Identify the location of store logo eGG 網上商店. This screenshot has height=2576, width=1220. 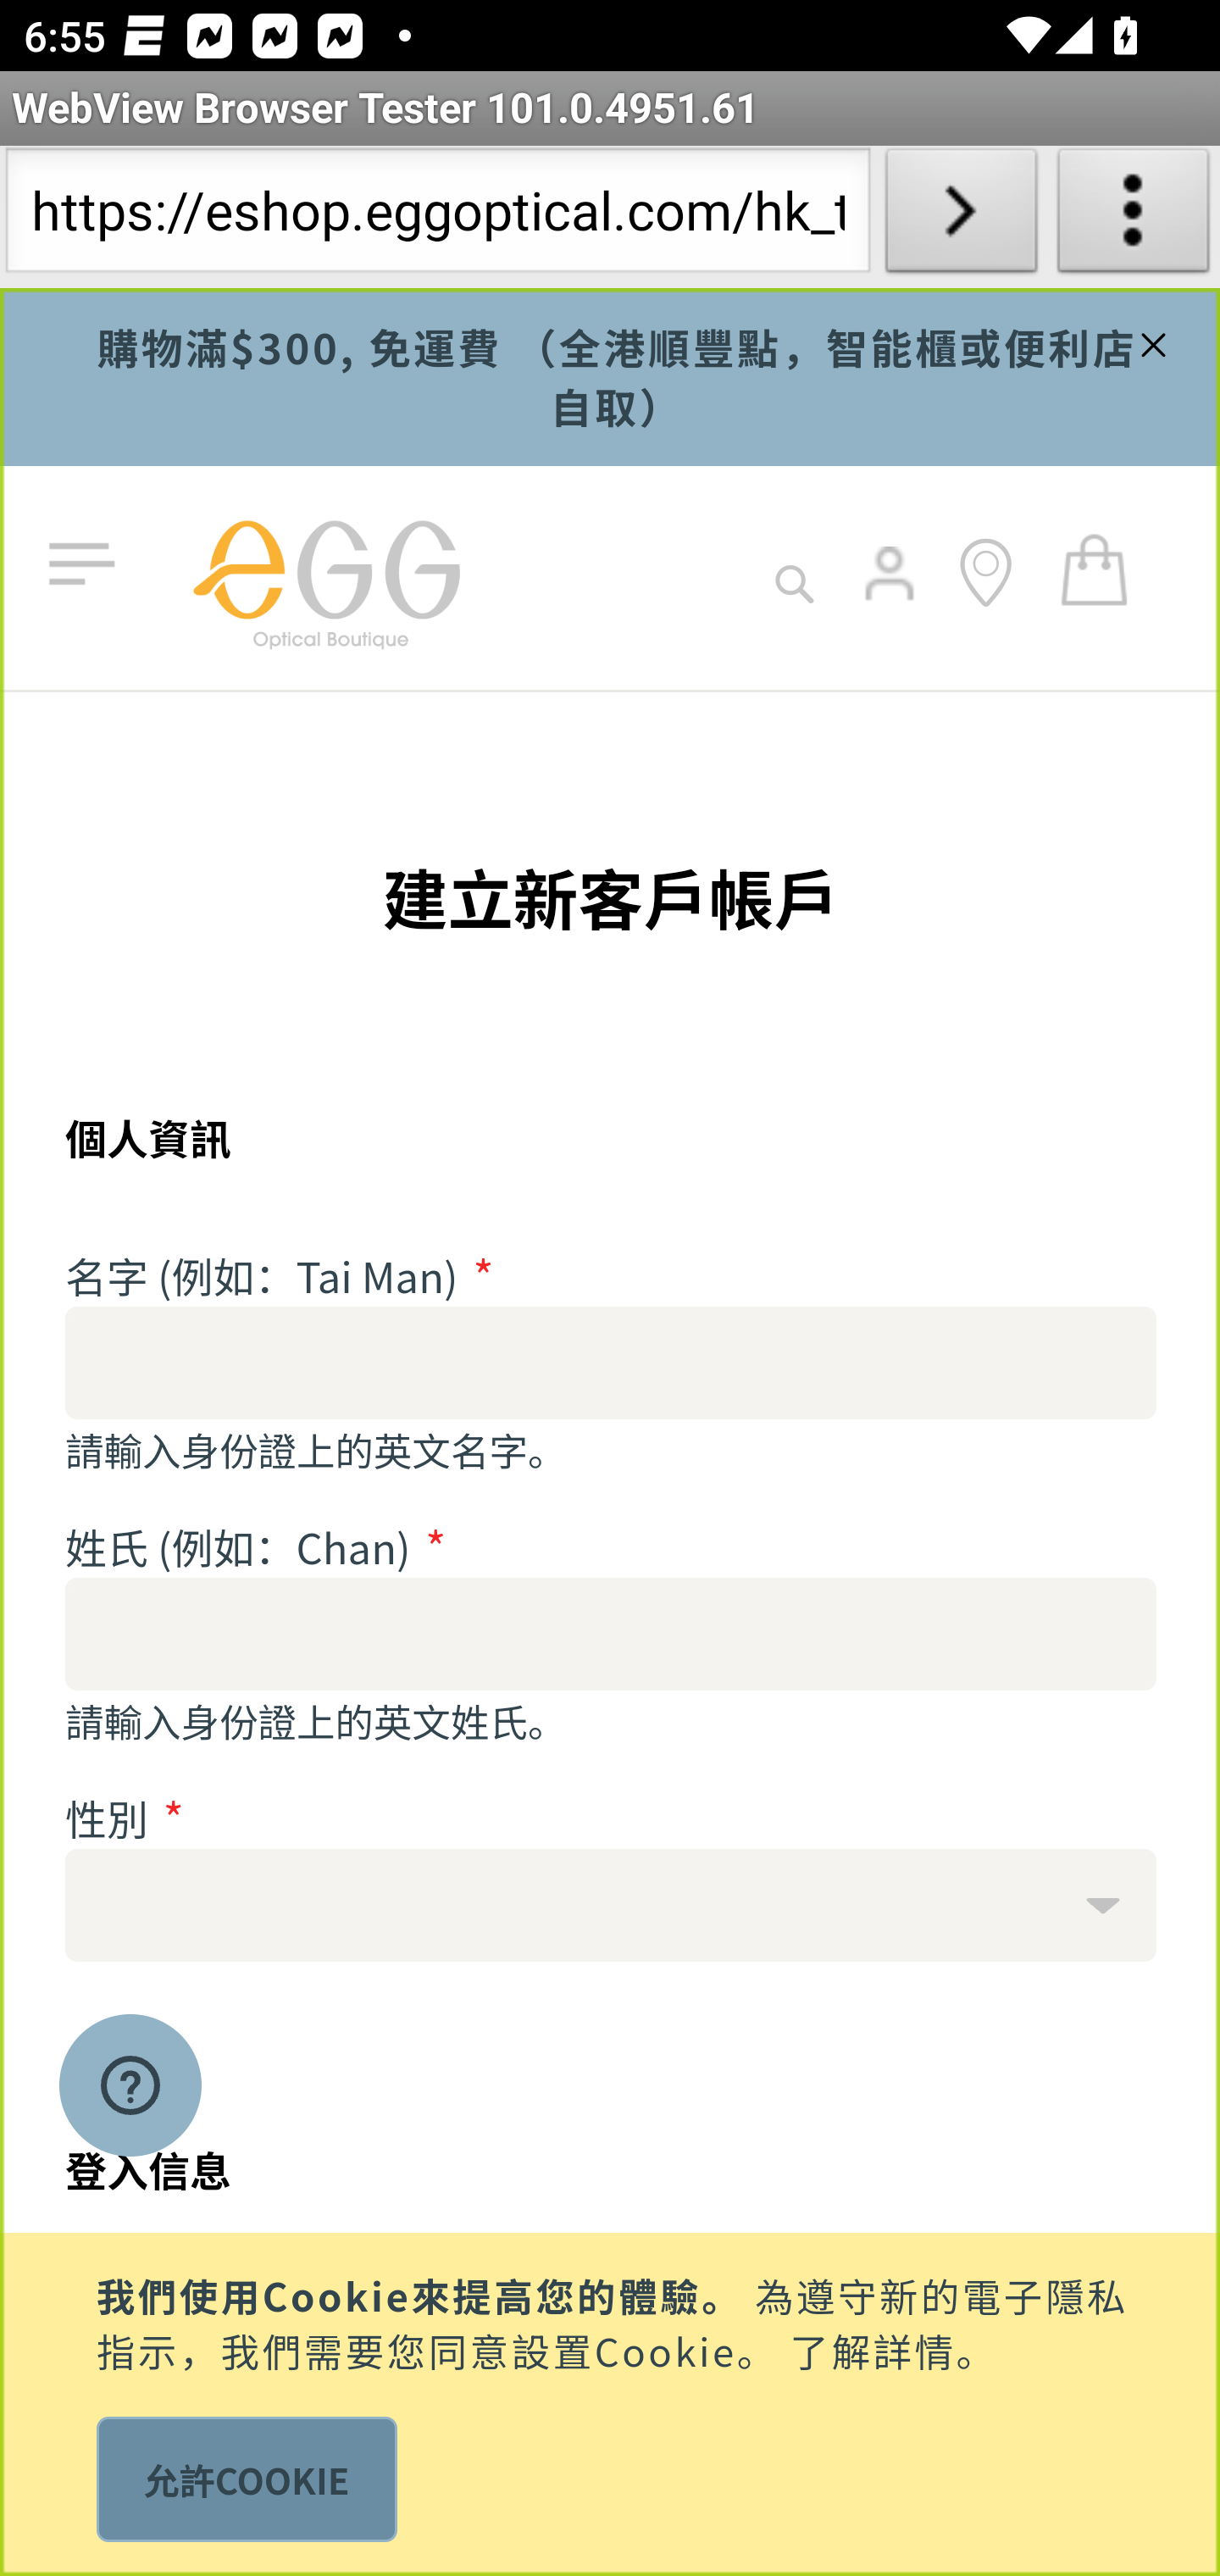
(325, 578).